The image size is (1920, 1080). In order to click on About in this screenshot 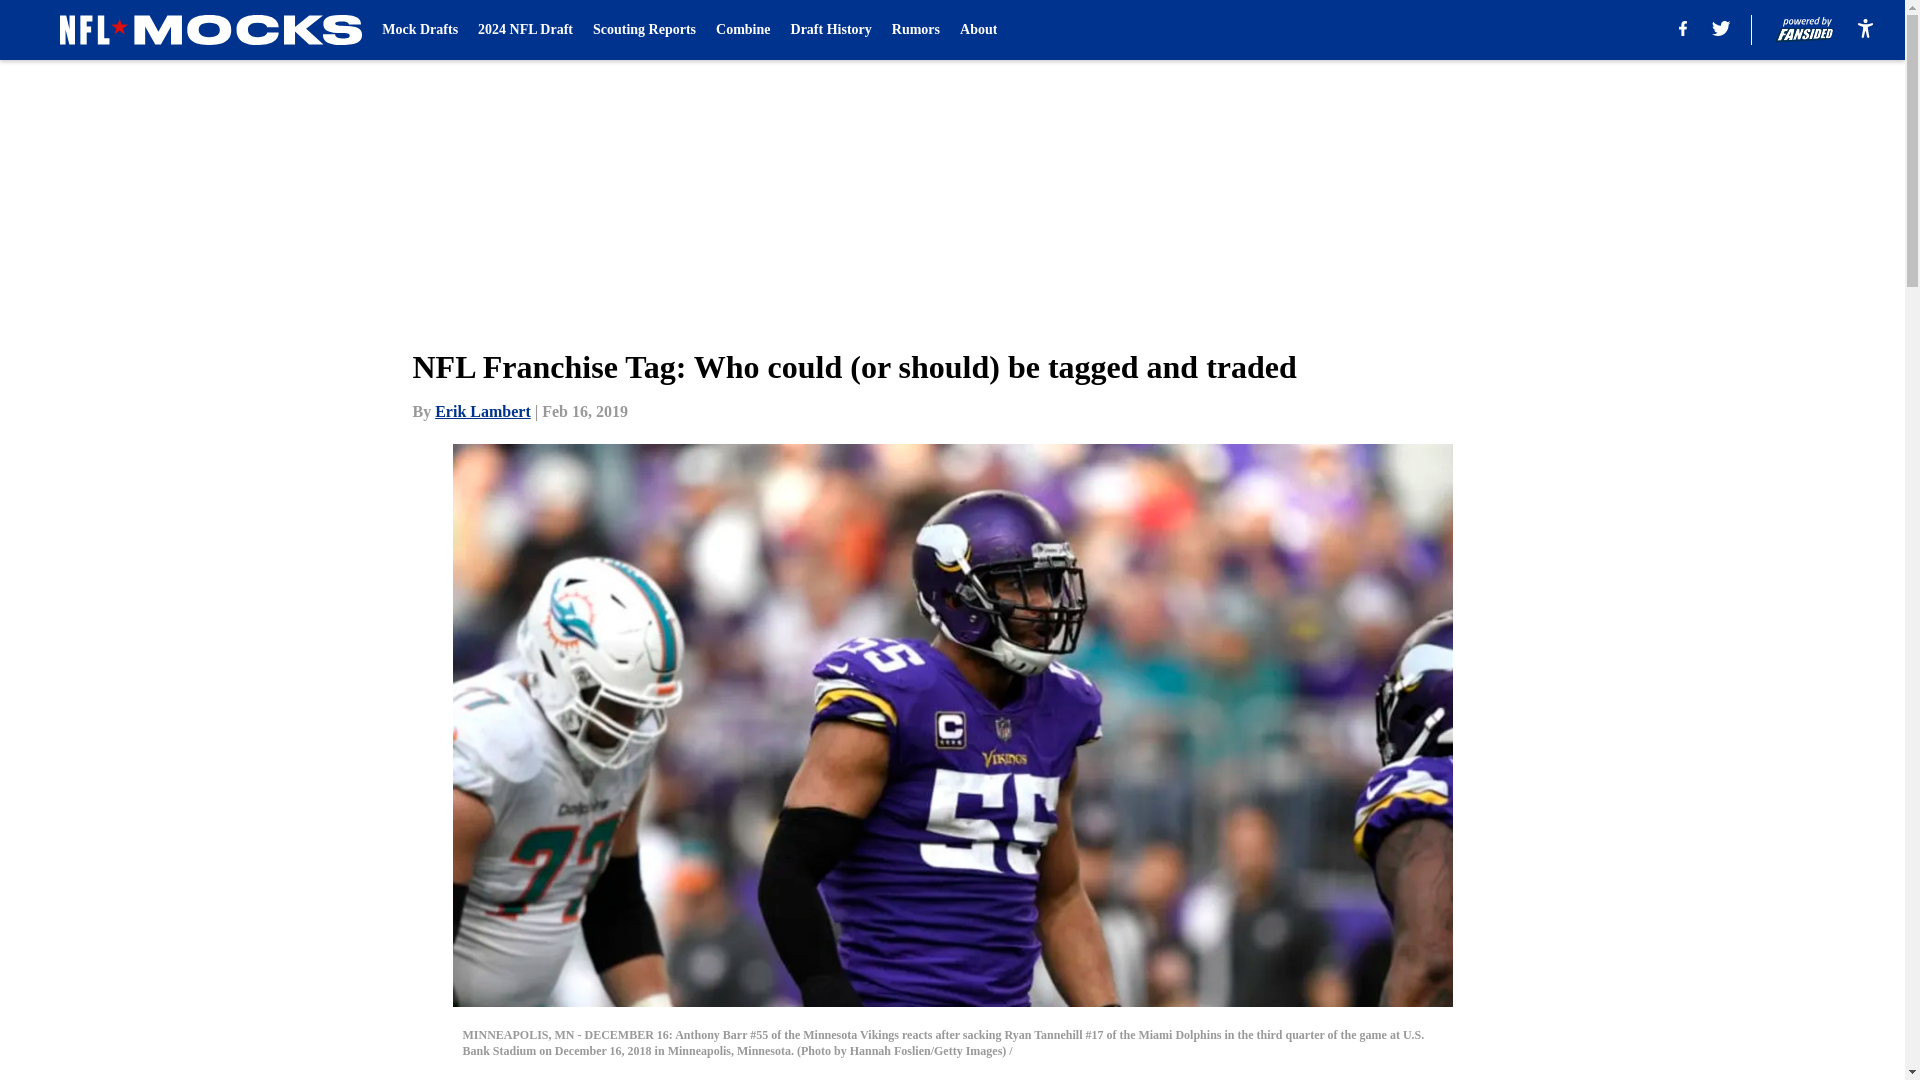, I will do `click(978, 30)`.